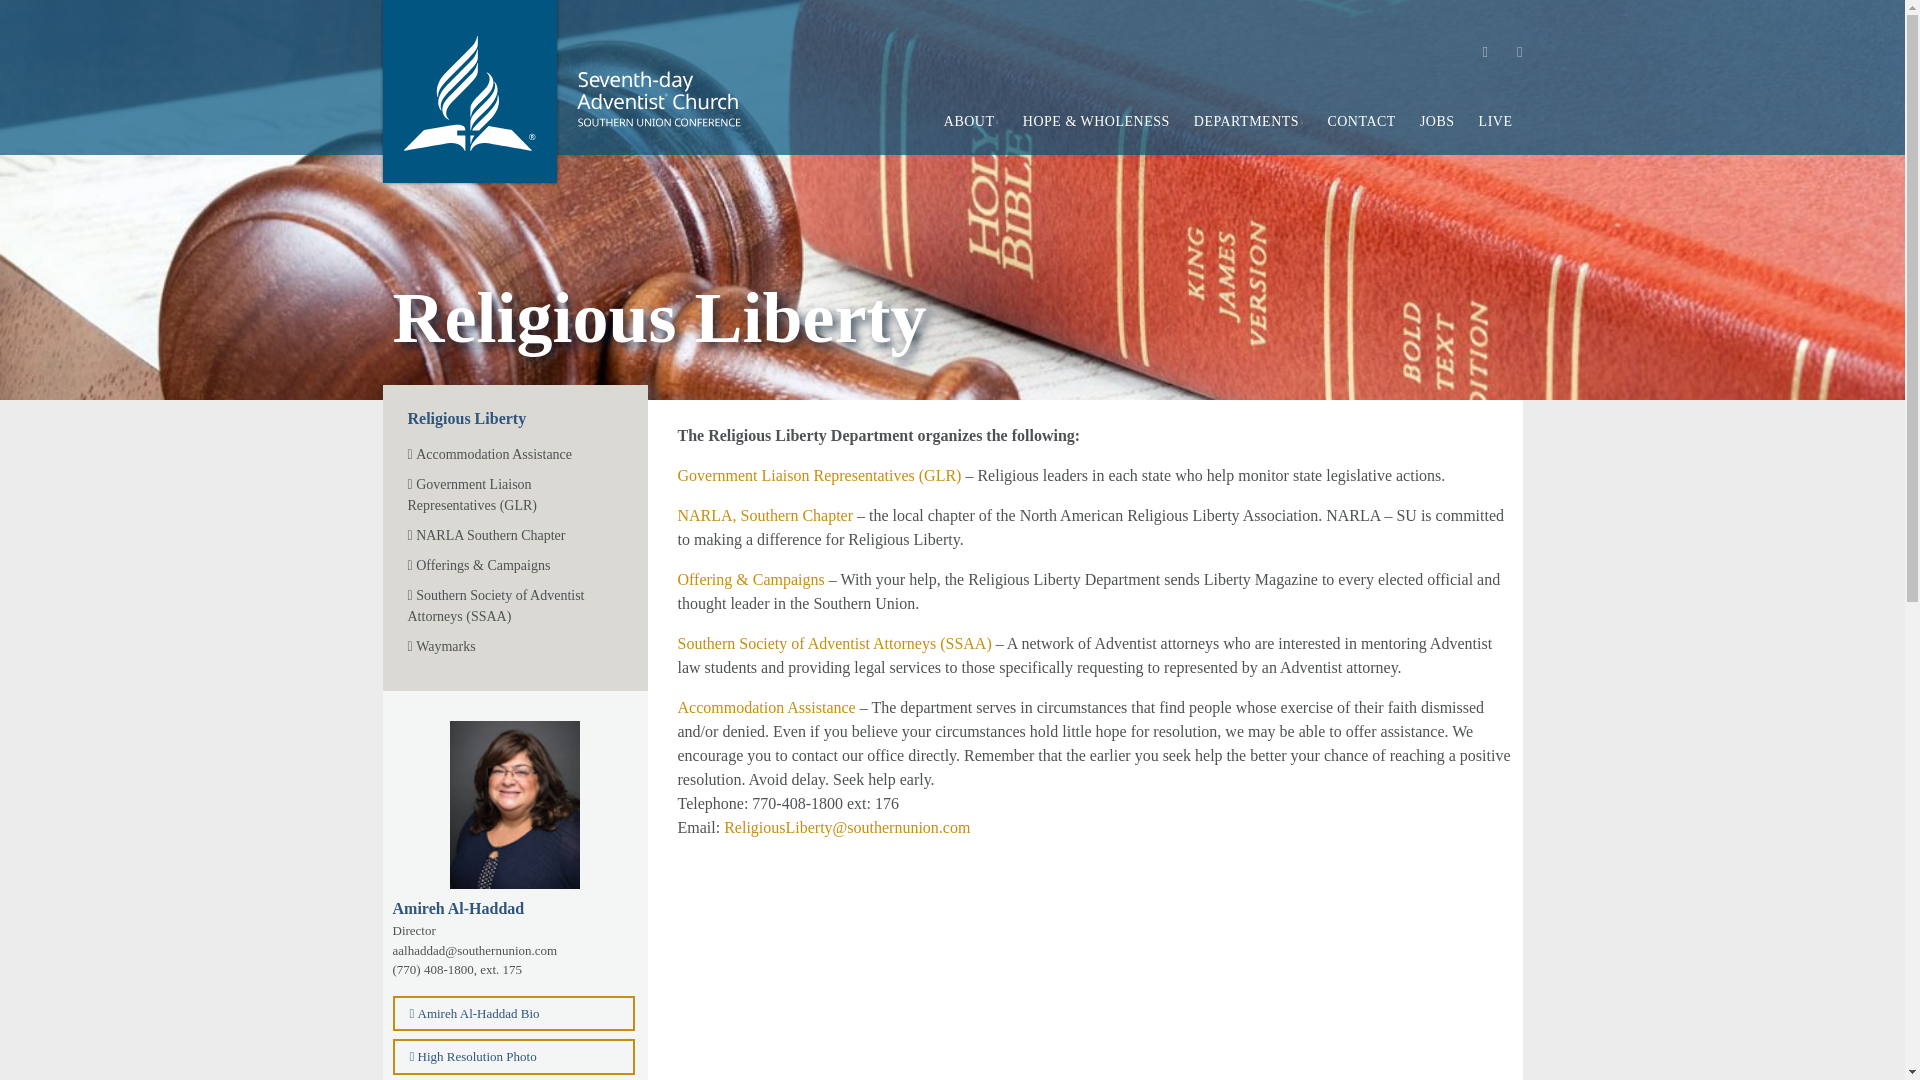 Image resolution: width=1920 pixels, height=1080 pixels. What do you see at coordinates (766, 514) in the screenshot?
I see `NARLA, Southern Chapter` at bounding box center [766, 514].